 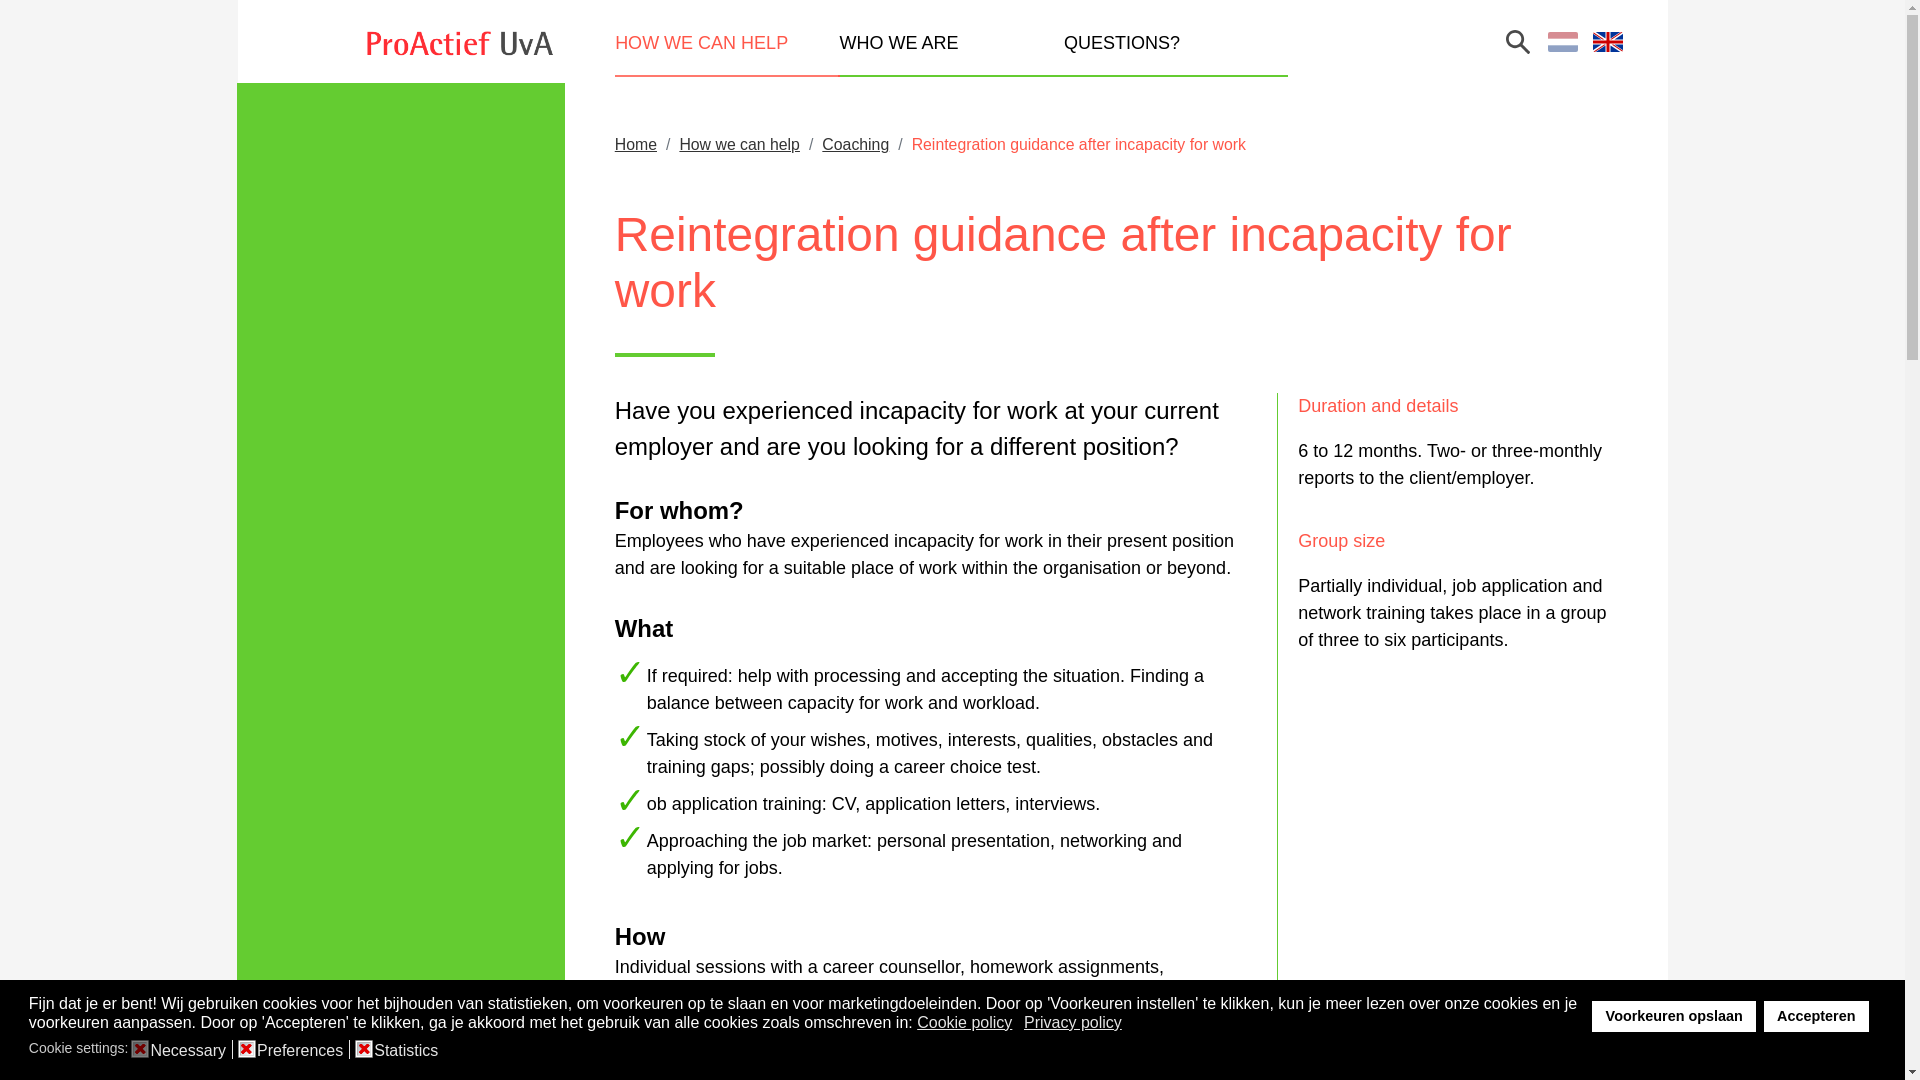 What do you see at coordinates (1176, 53) in the screenshot?
I see `QUESTIONS?` at bounding box center [1176, 53].